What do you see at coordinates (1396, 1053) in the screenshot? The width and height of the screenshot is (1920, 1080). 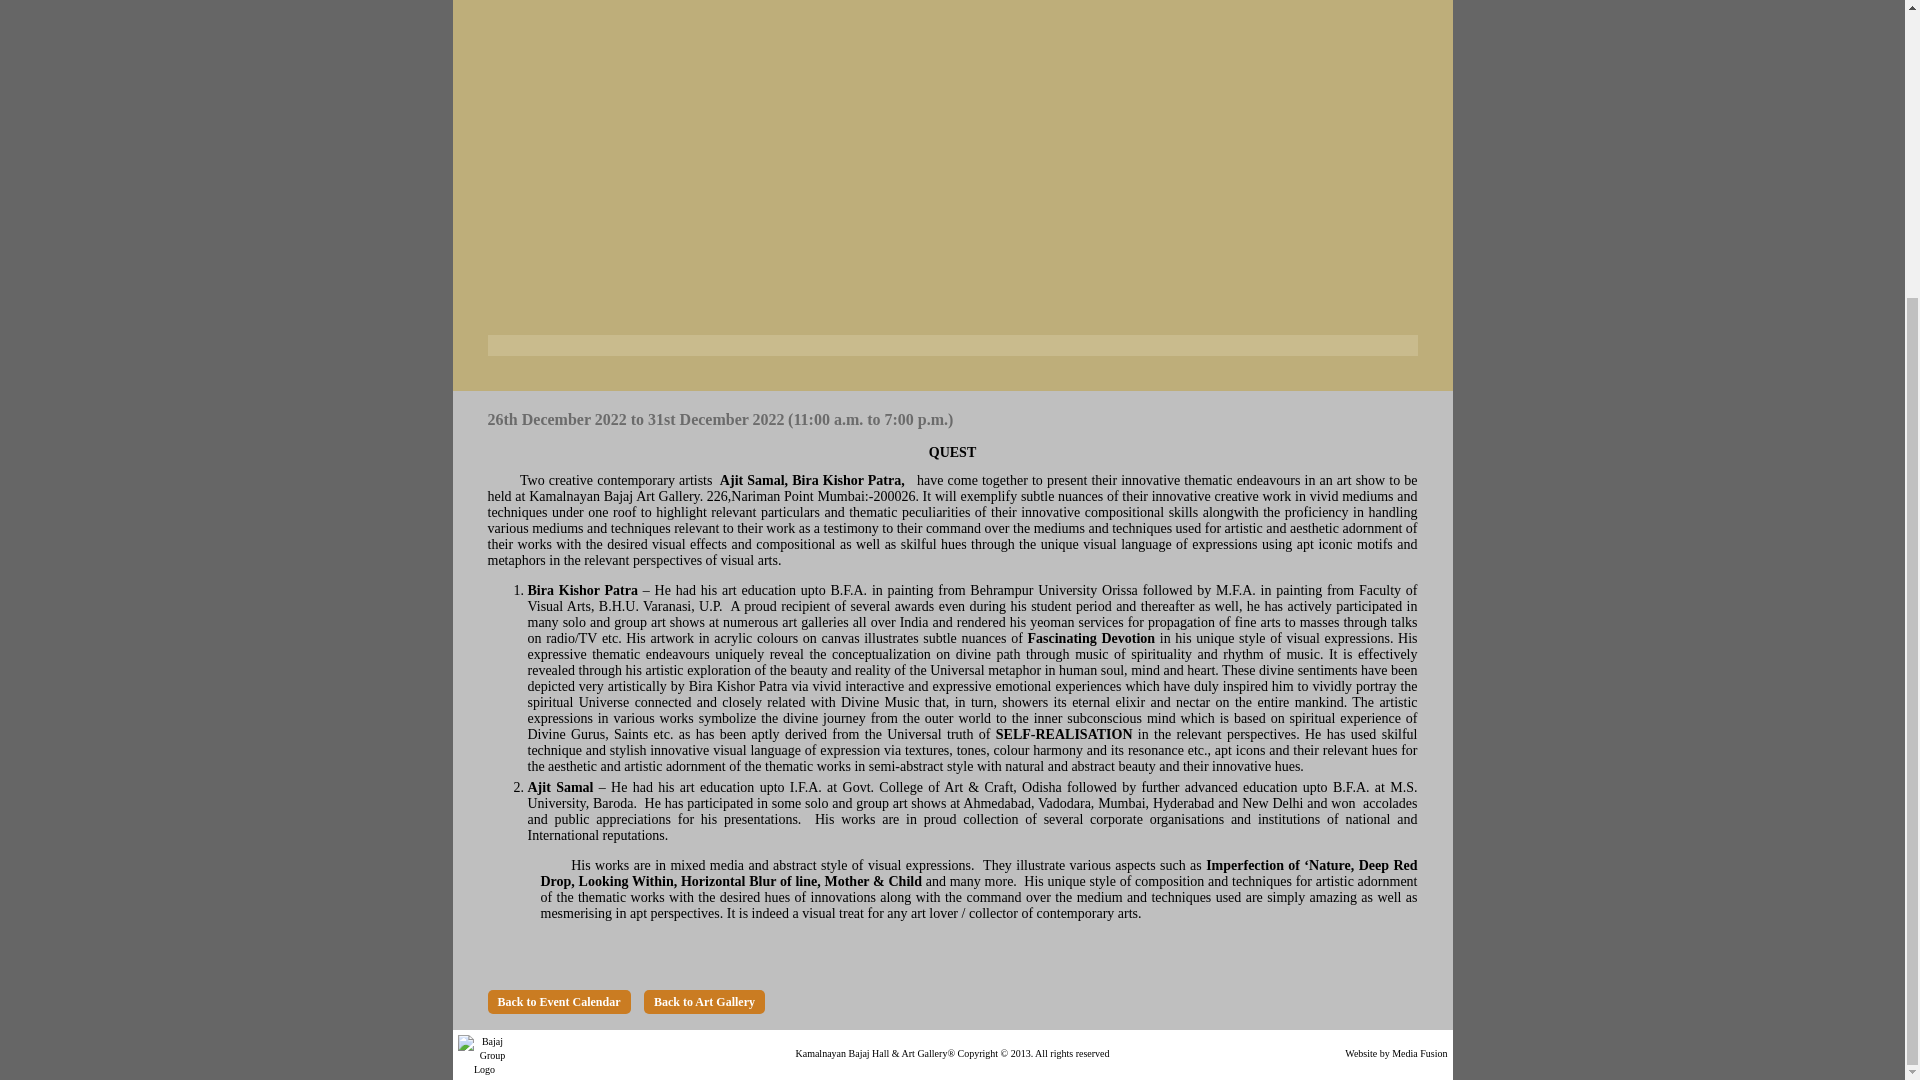 I see `Website by Media Fusion` at bounding box center [1396, 1053].